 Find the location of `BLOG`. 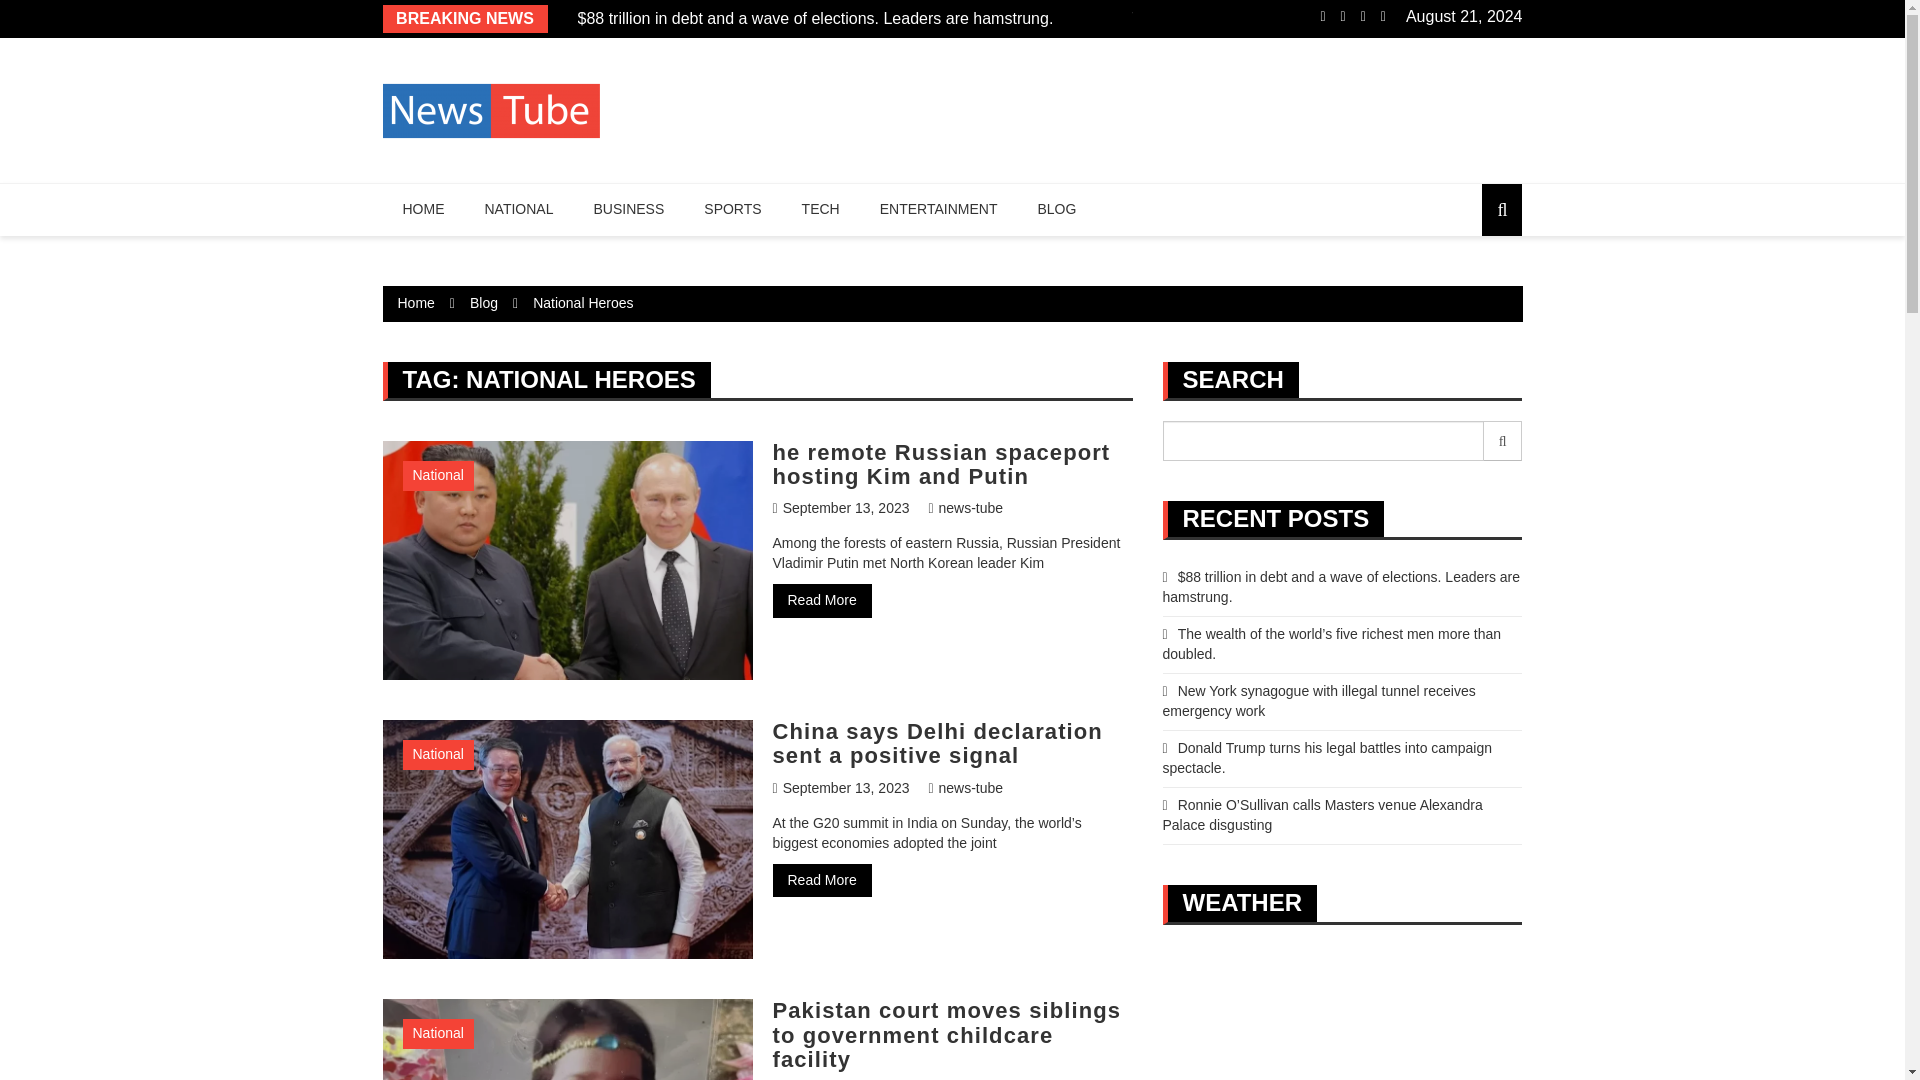

BLOG is located at coordinates (1056, 210).